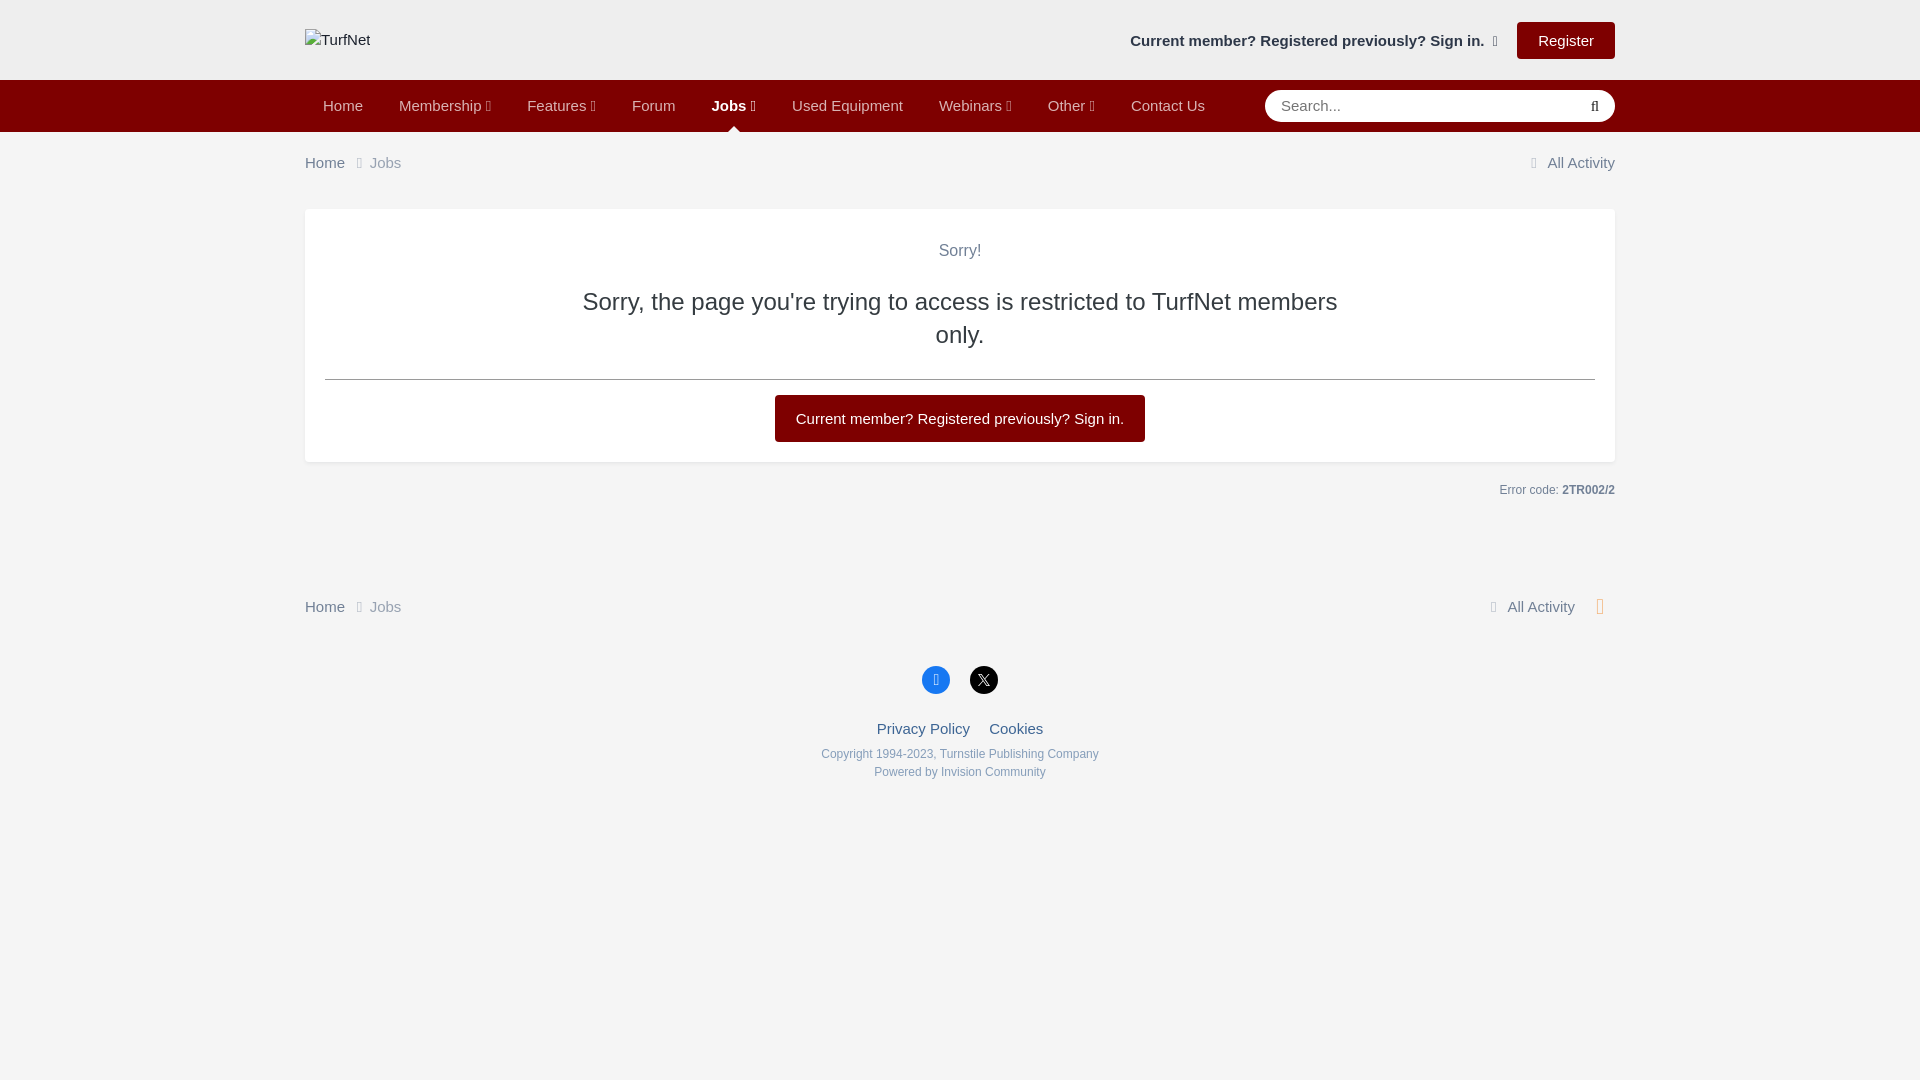 This screenshot has height=1080, width=1920. What do you see at coordinates (654, 105) in the screenshot?
I see `Forum` at bounding box center [654, 105].